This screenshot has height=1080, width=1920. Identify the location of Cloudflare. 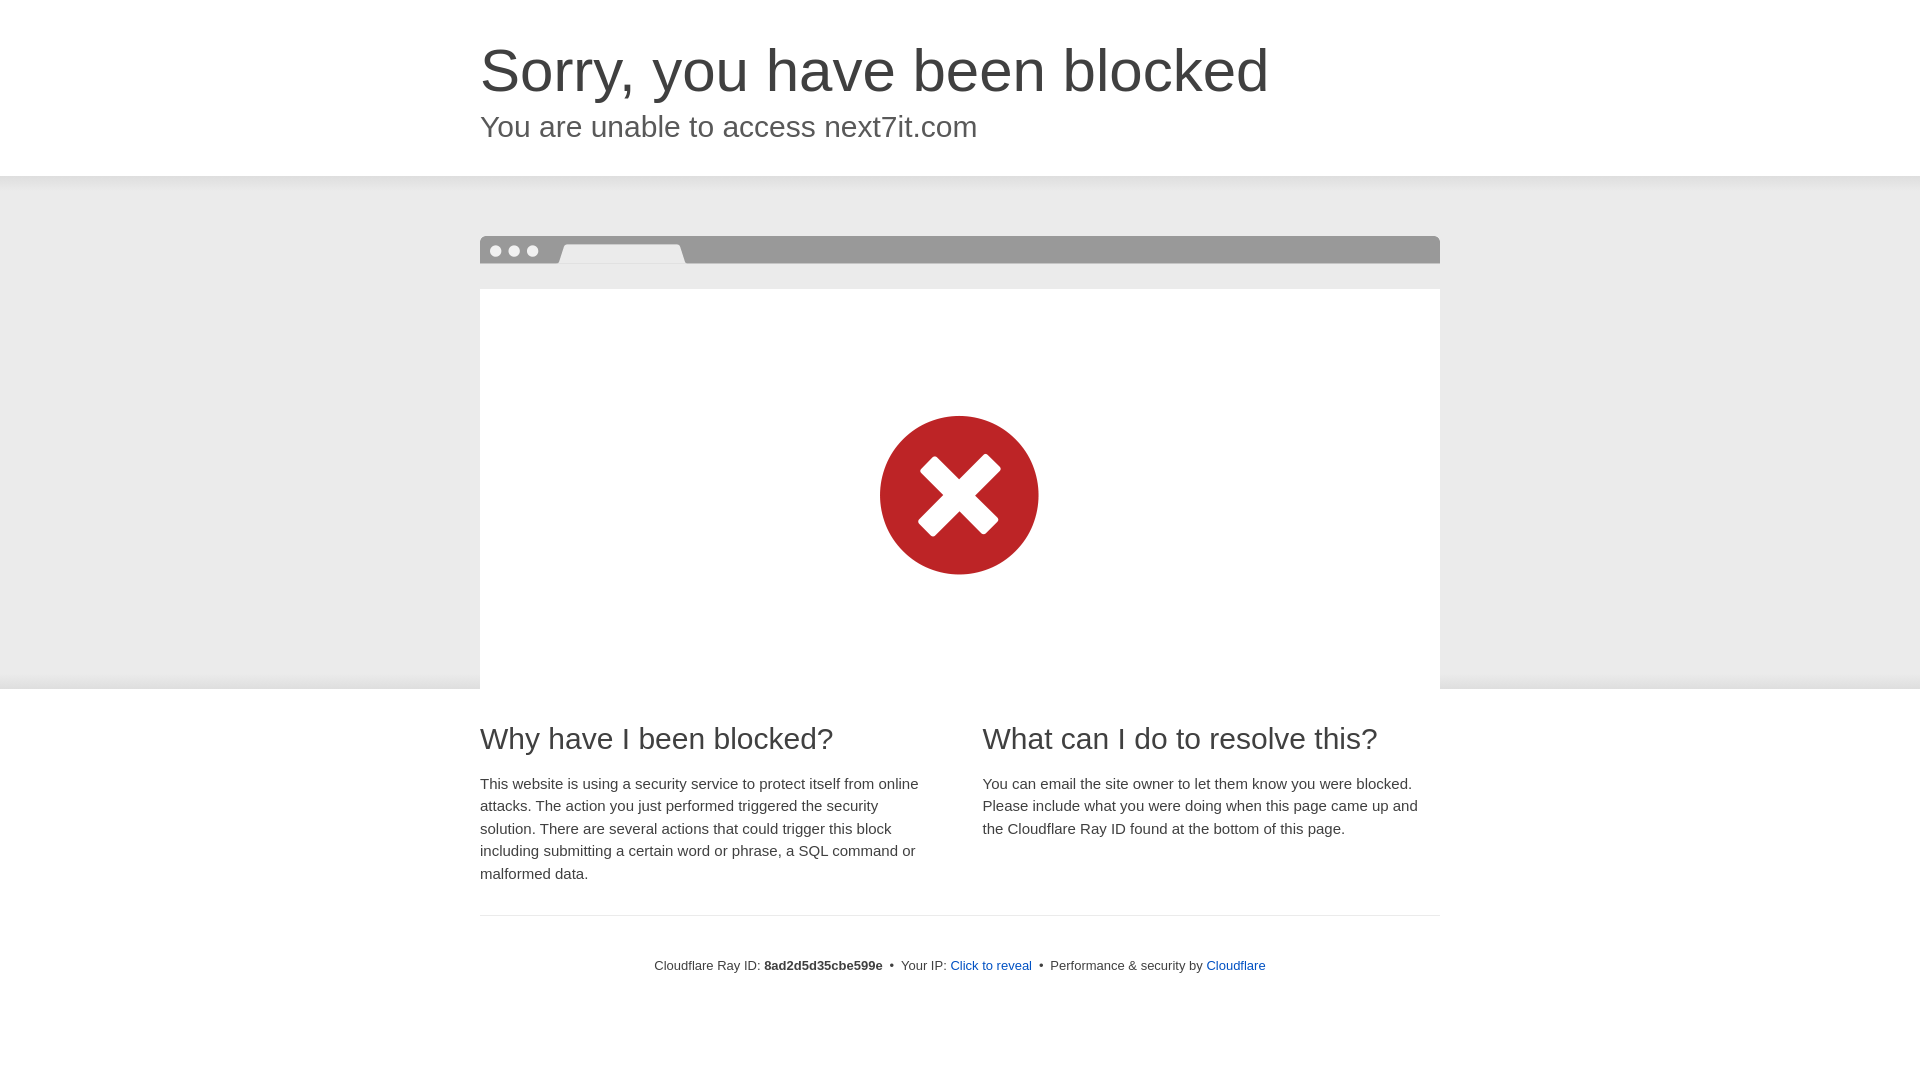
(1235, 965).